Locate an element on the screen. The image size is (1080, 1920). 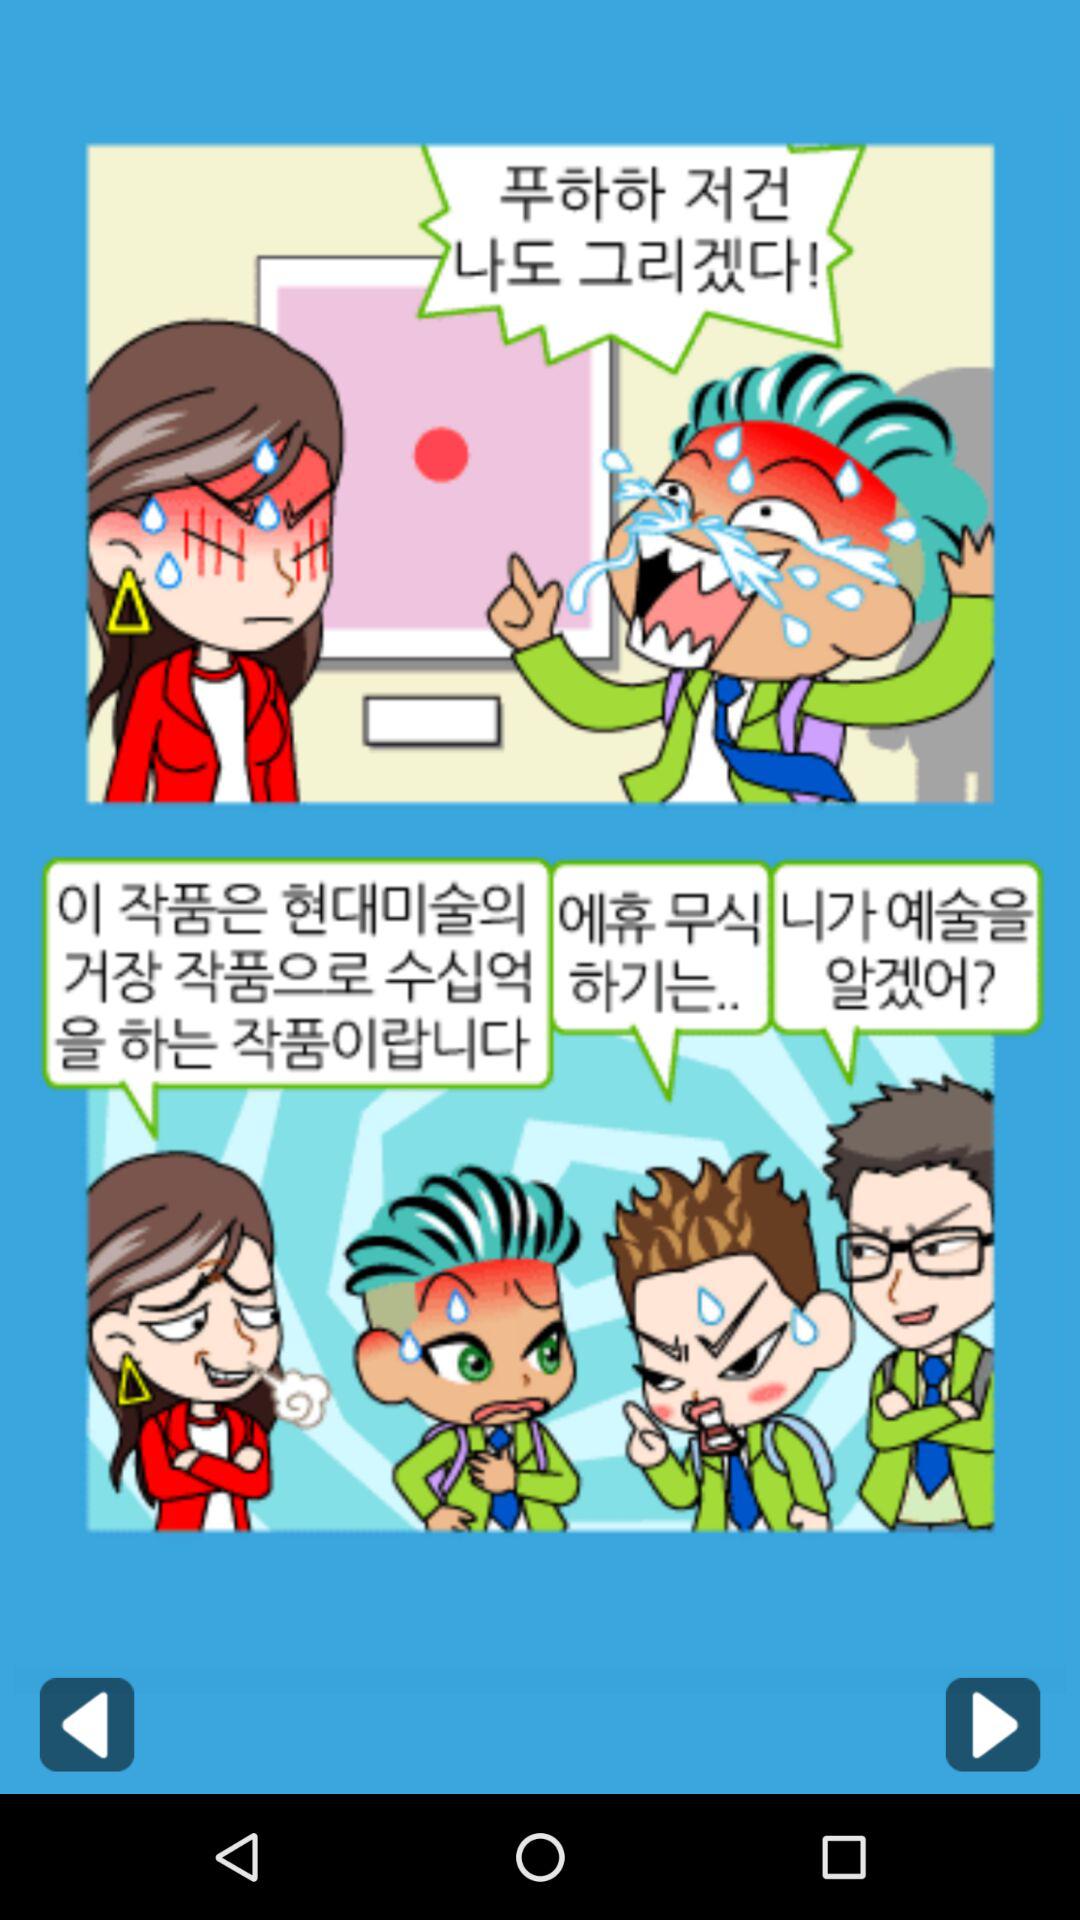
go next is located at coordinates (992, 1724).